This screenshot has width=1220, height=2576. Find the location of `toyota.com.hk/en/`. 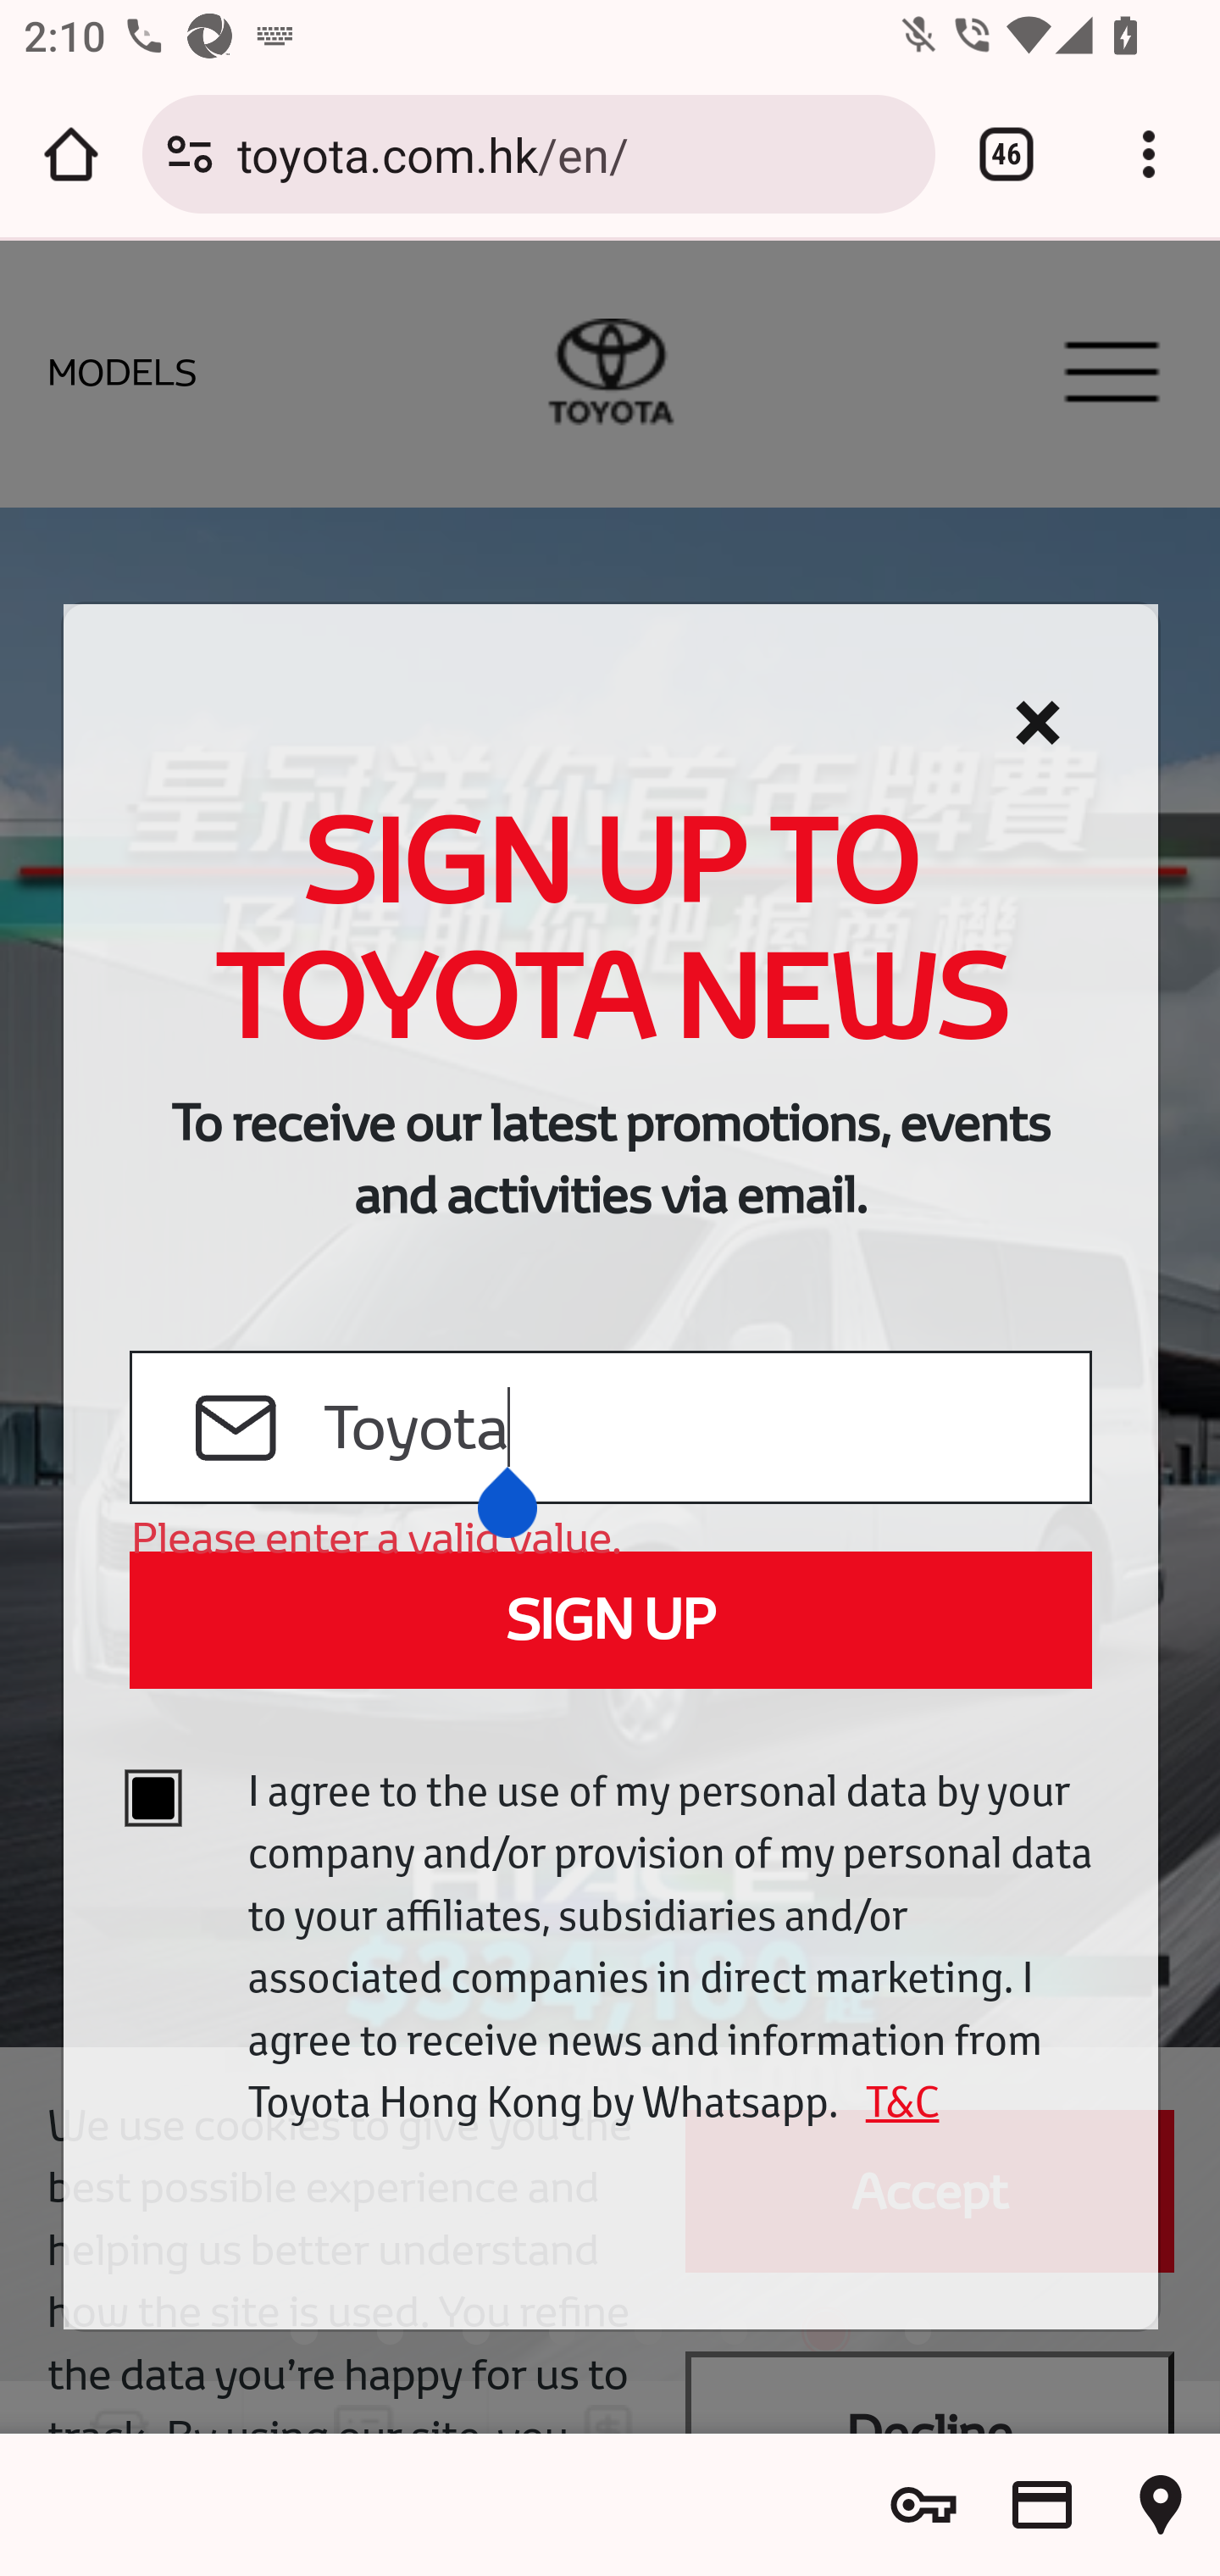

toyota.com.hk/en/ is located at coordinates (574, 153).